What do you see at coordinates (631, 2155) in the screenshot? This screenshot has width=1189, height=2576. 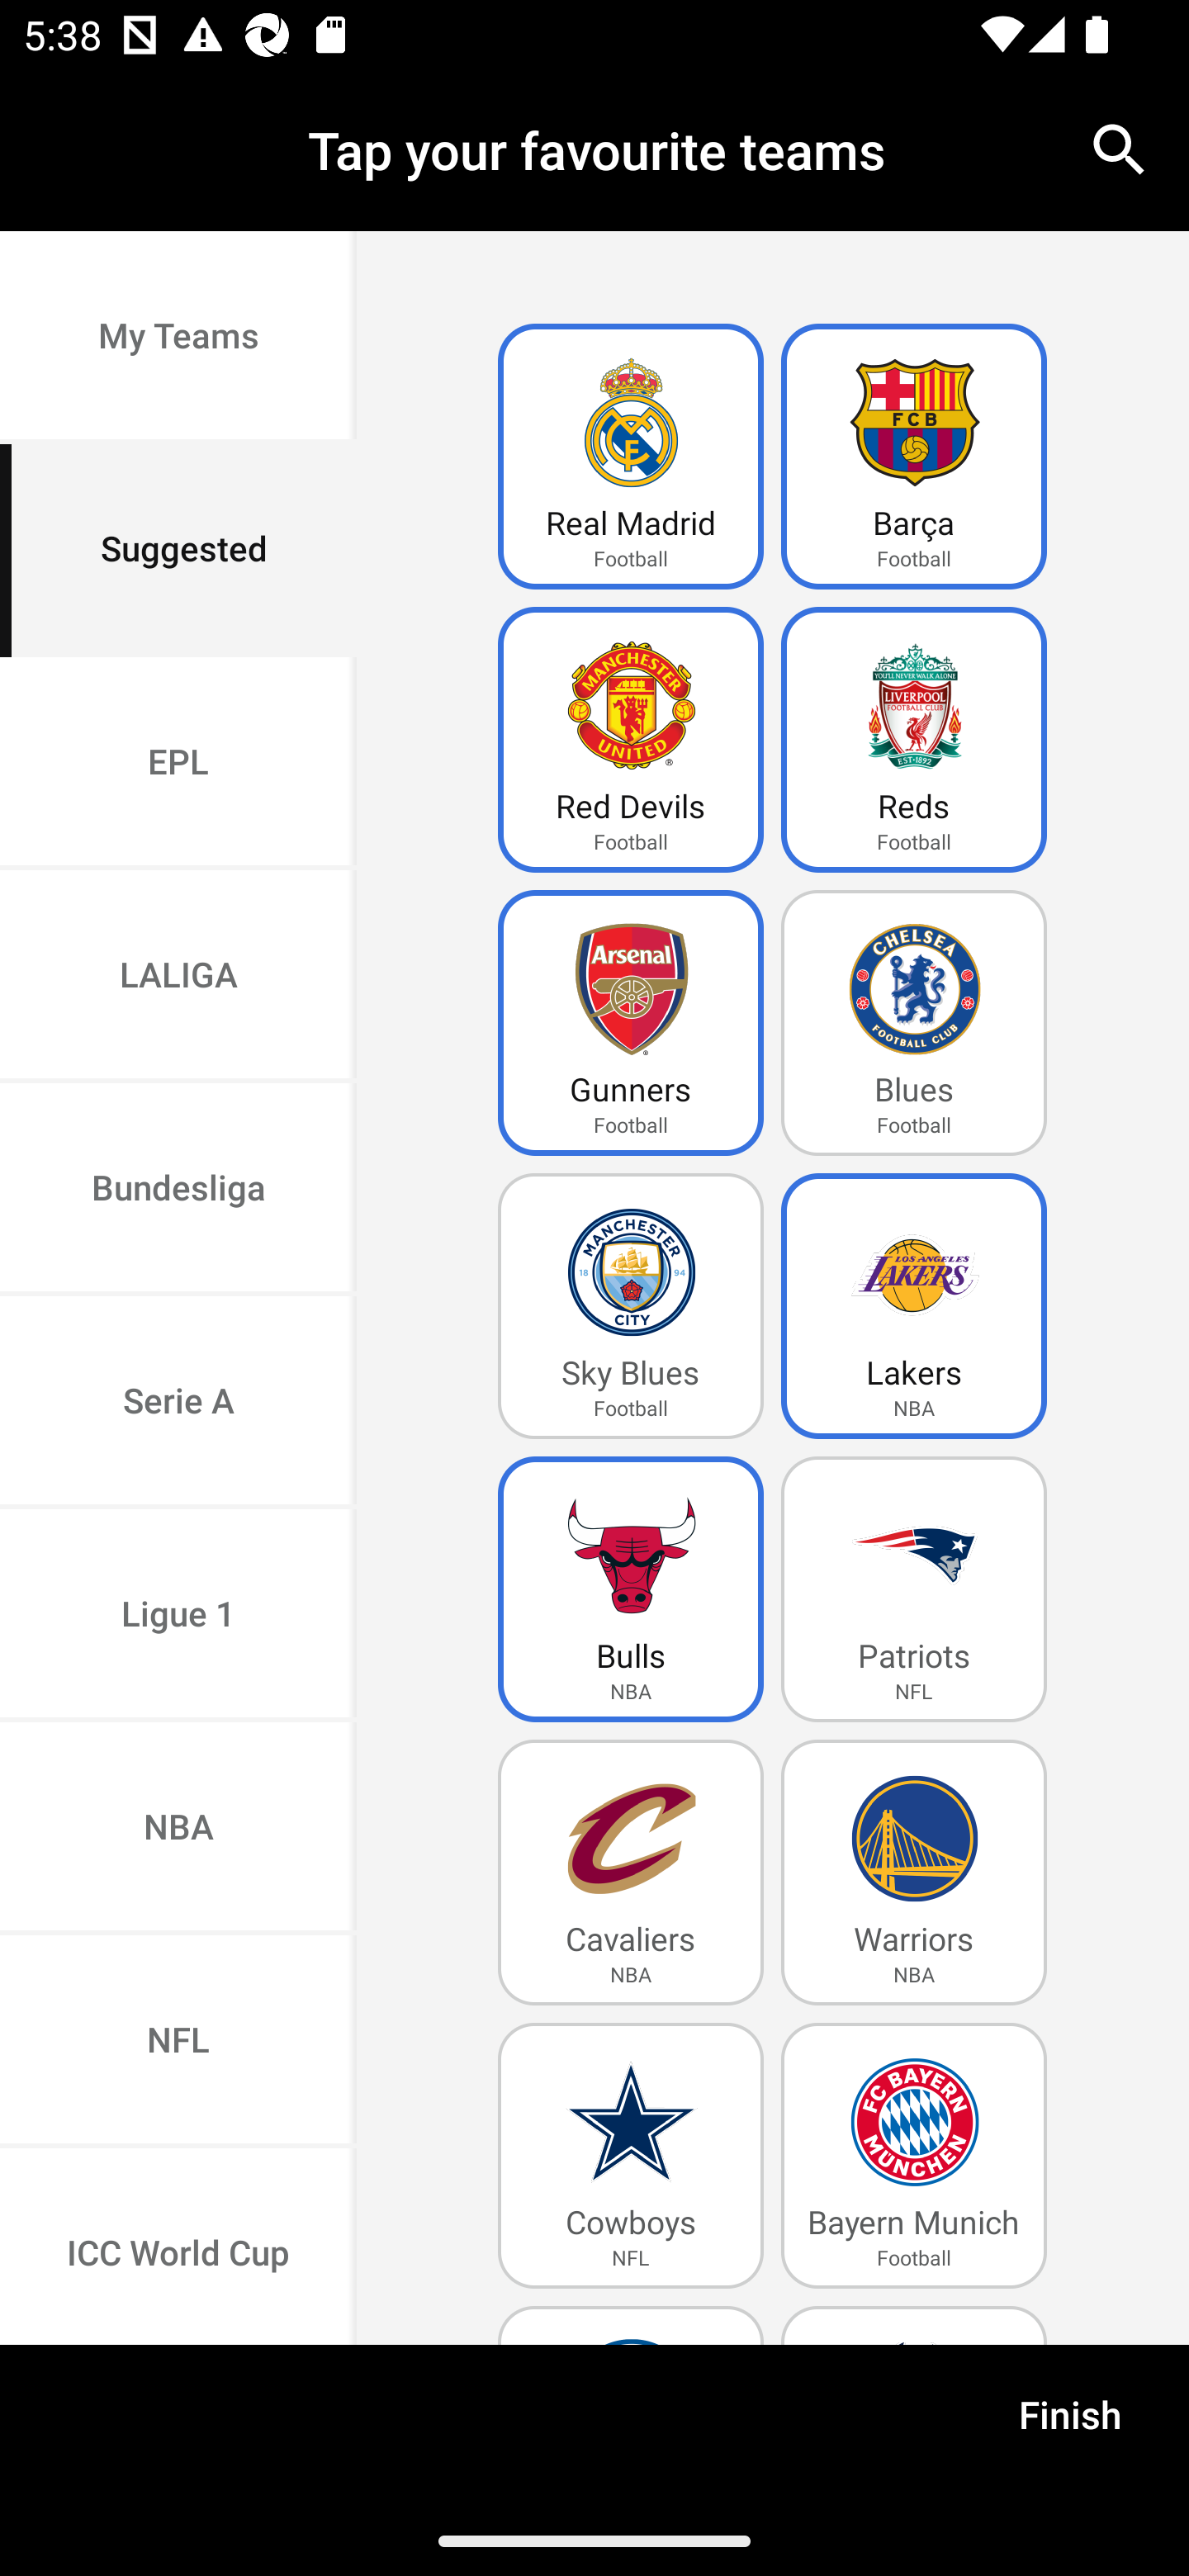 I see `Cowboys Cowboys NFL` at bounding box center [631, 2155].